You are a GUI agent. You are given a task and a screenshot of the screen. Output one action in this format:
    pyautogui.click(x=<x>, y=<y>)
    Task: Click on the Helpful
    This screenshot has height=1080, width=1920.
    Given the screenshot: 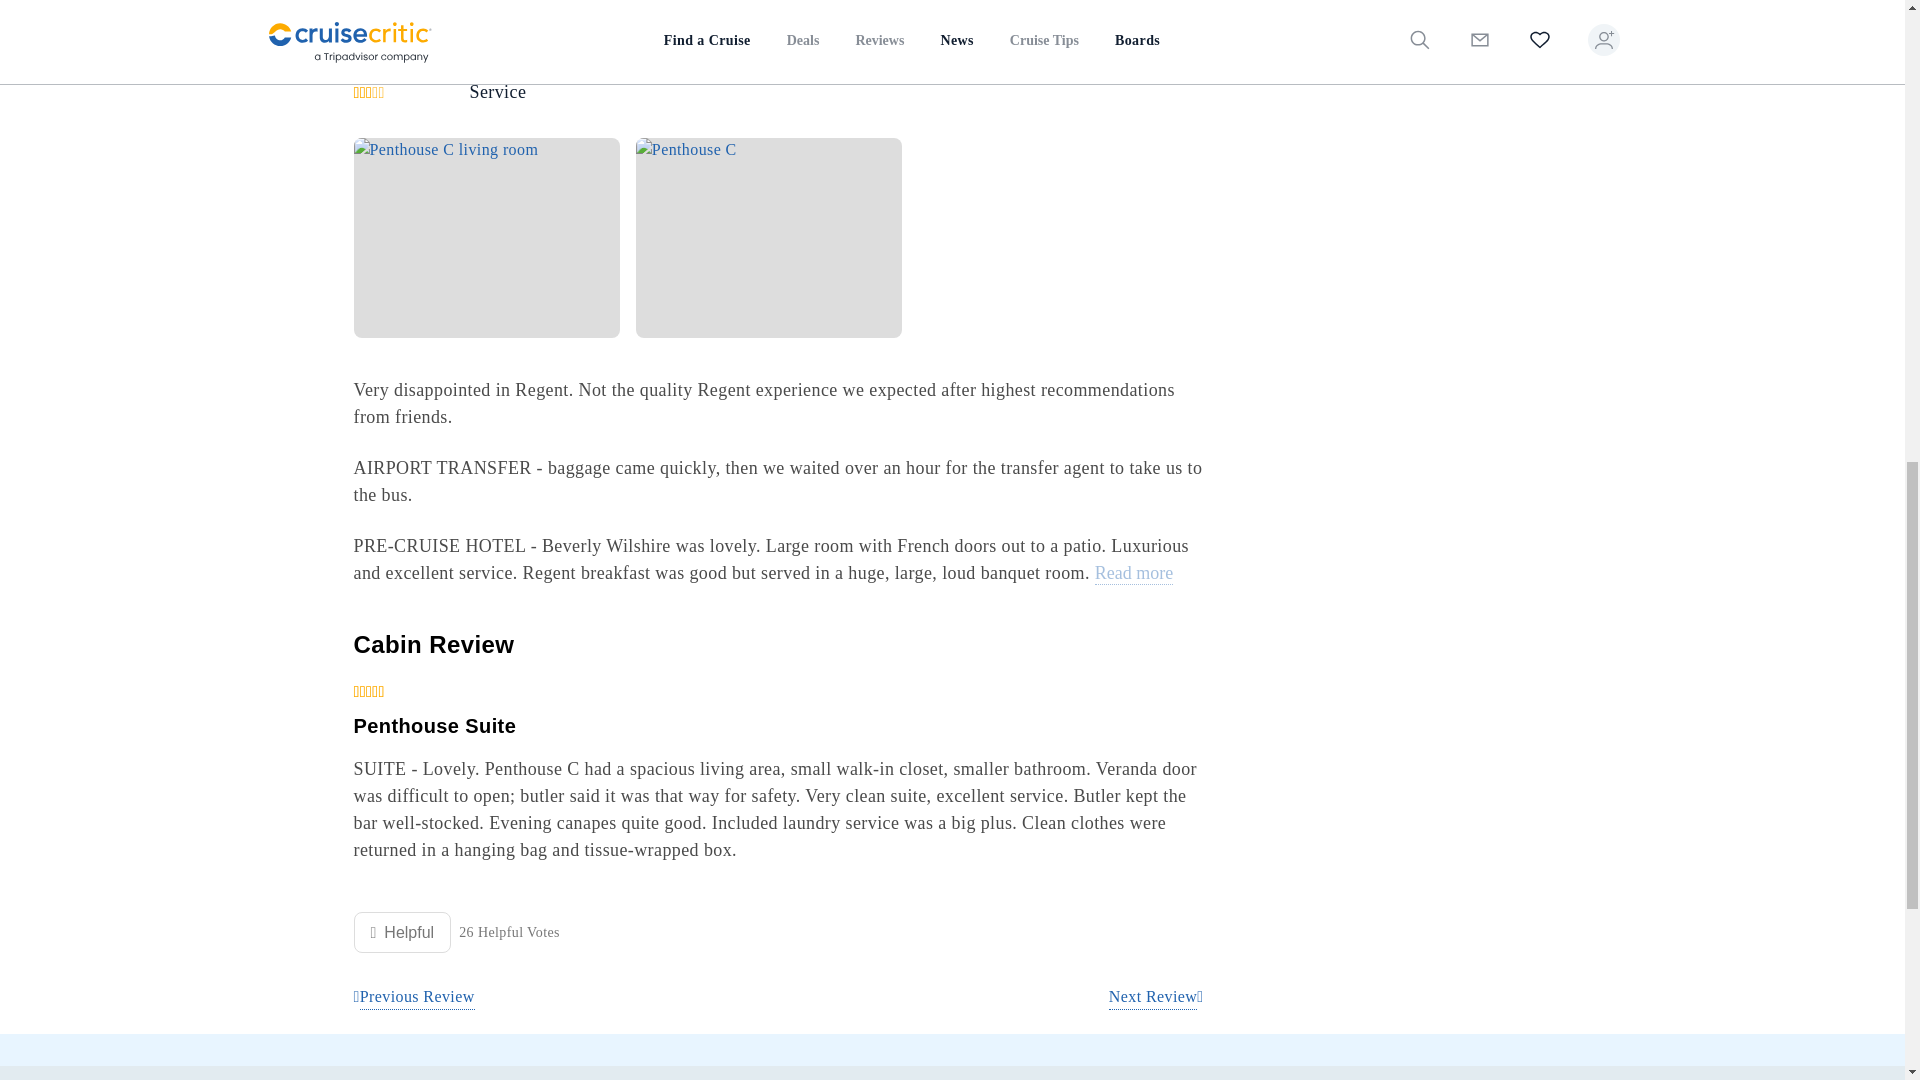 What is the action you would take?
    pyautogui.click(x=402, y=932)
    